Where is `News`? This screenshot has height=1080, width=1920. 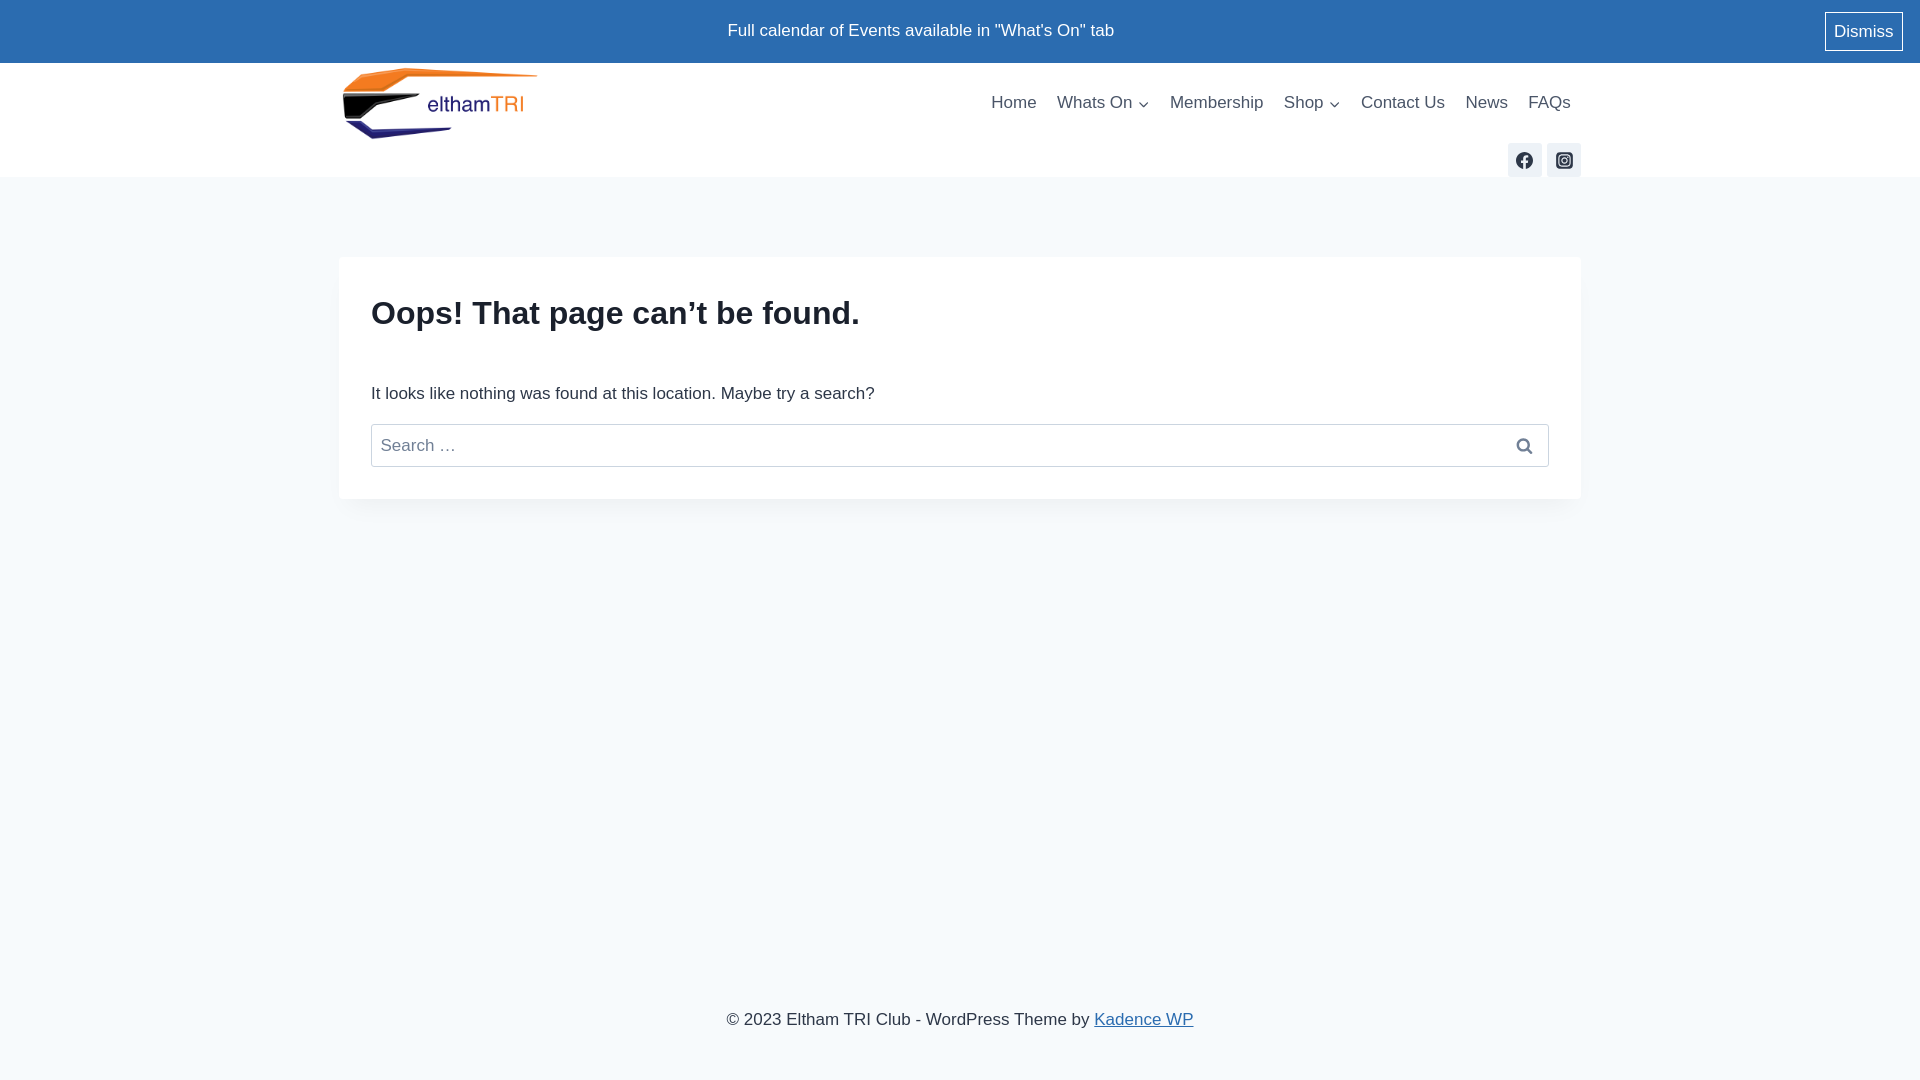
News is located at coordinates (1486, 103).